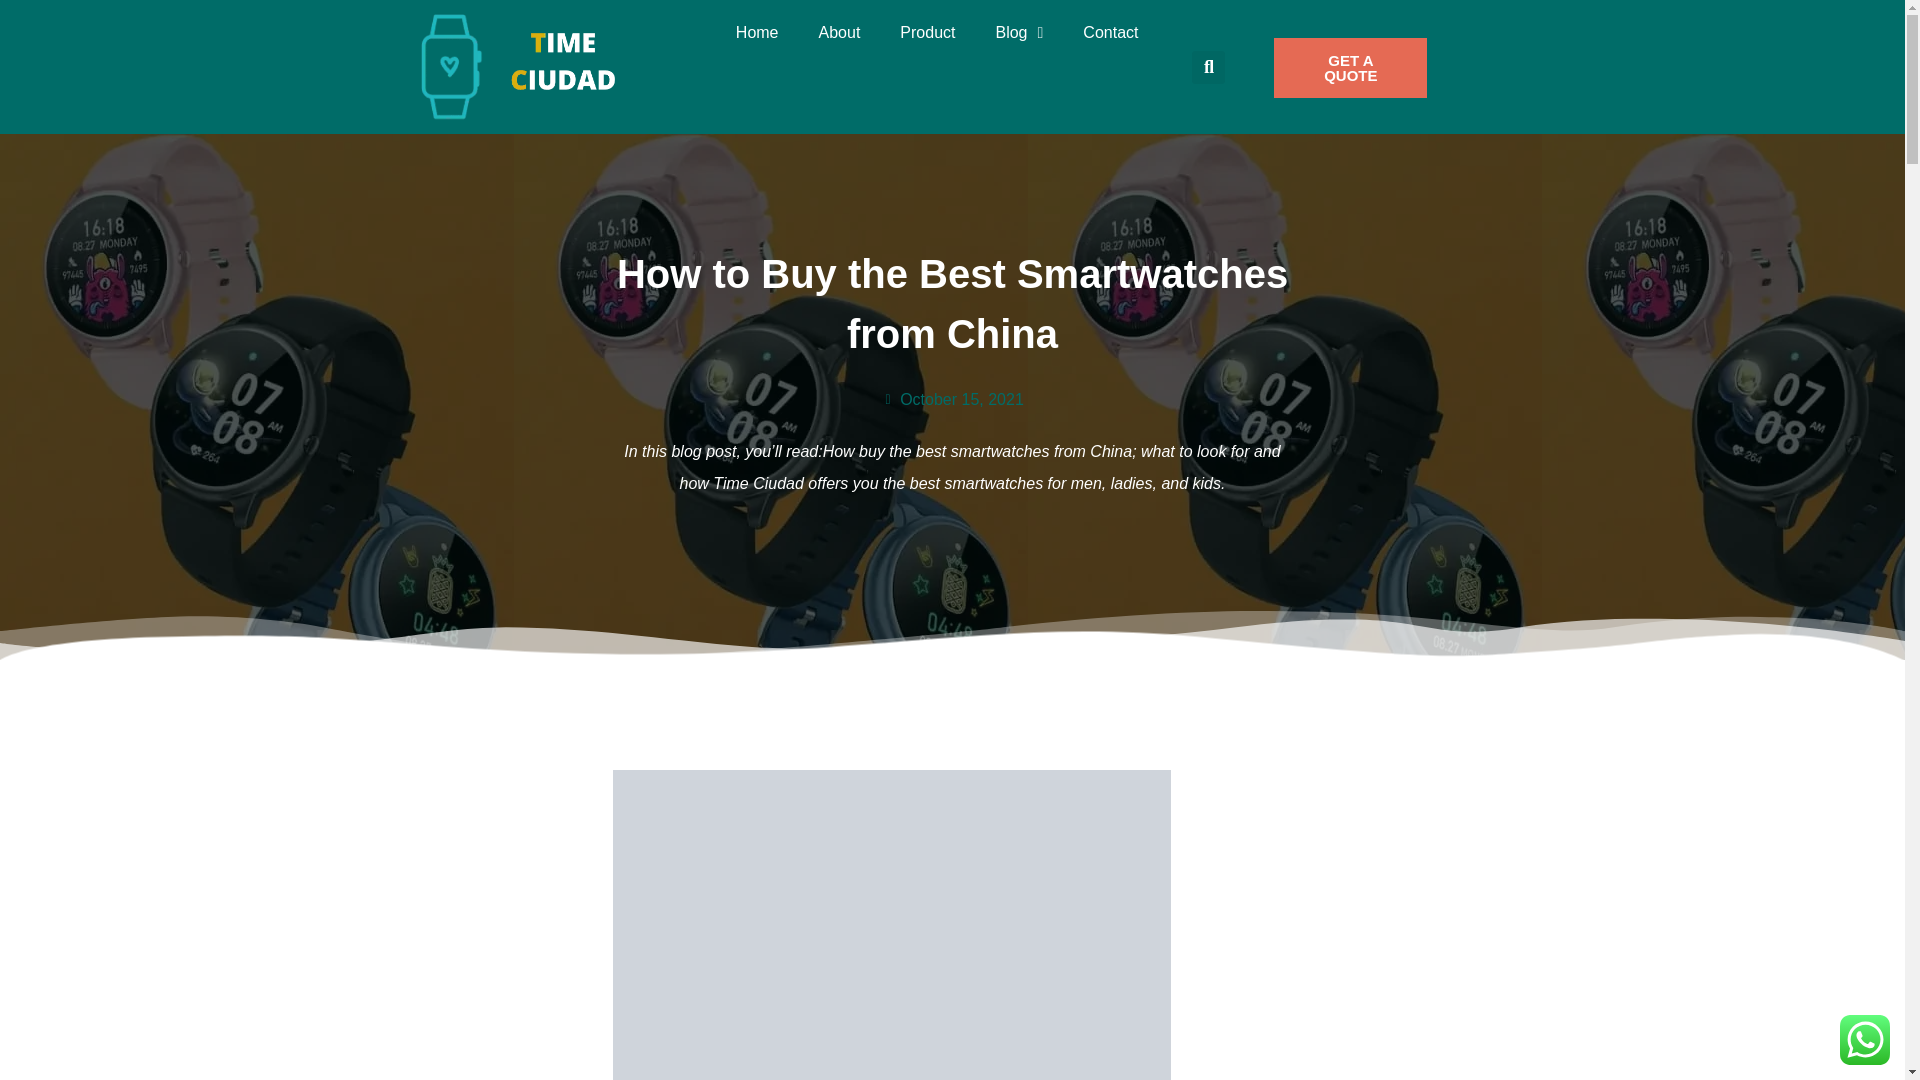 The image size is (1920, 1080). I want to click on About, so click(840, 32).